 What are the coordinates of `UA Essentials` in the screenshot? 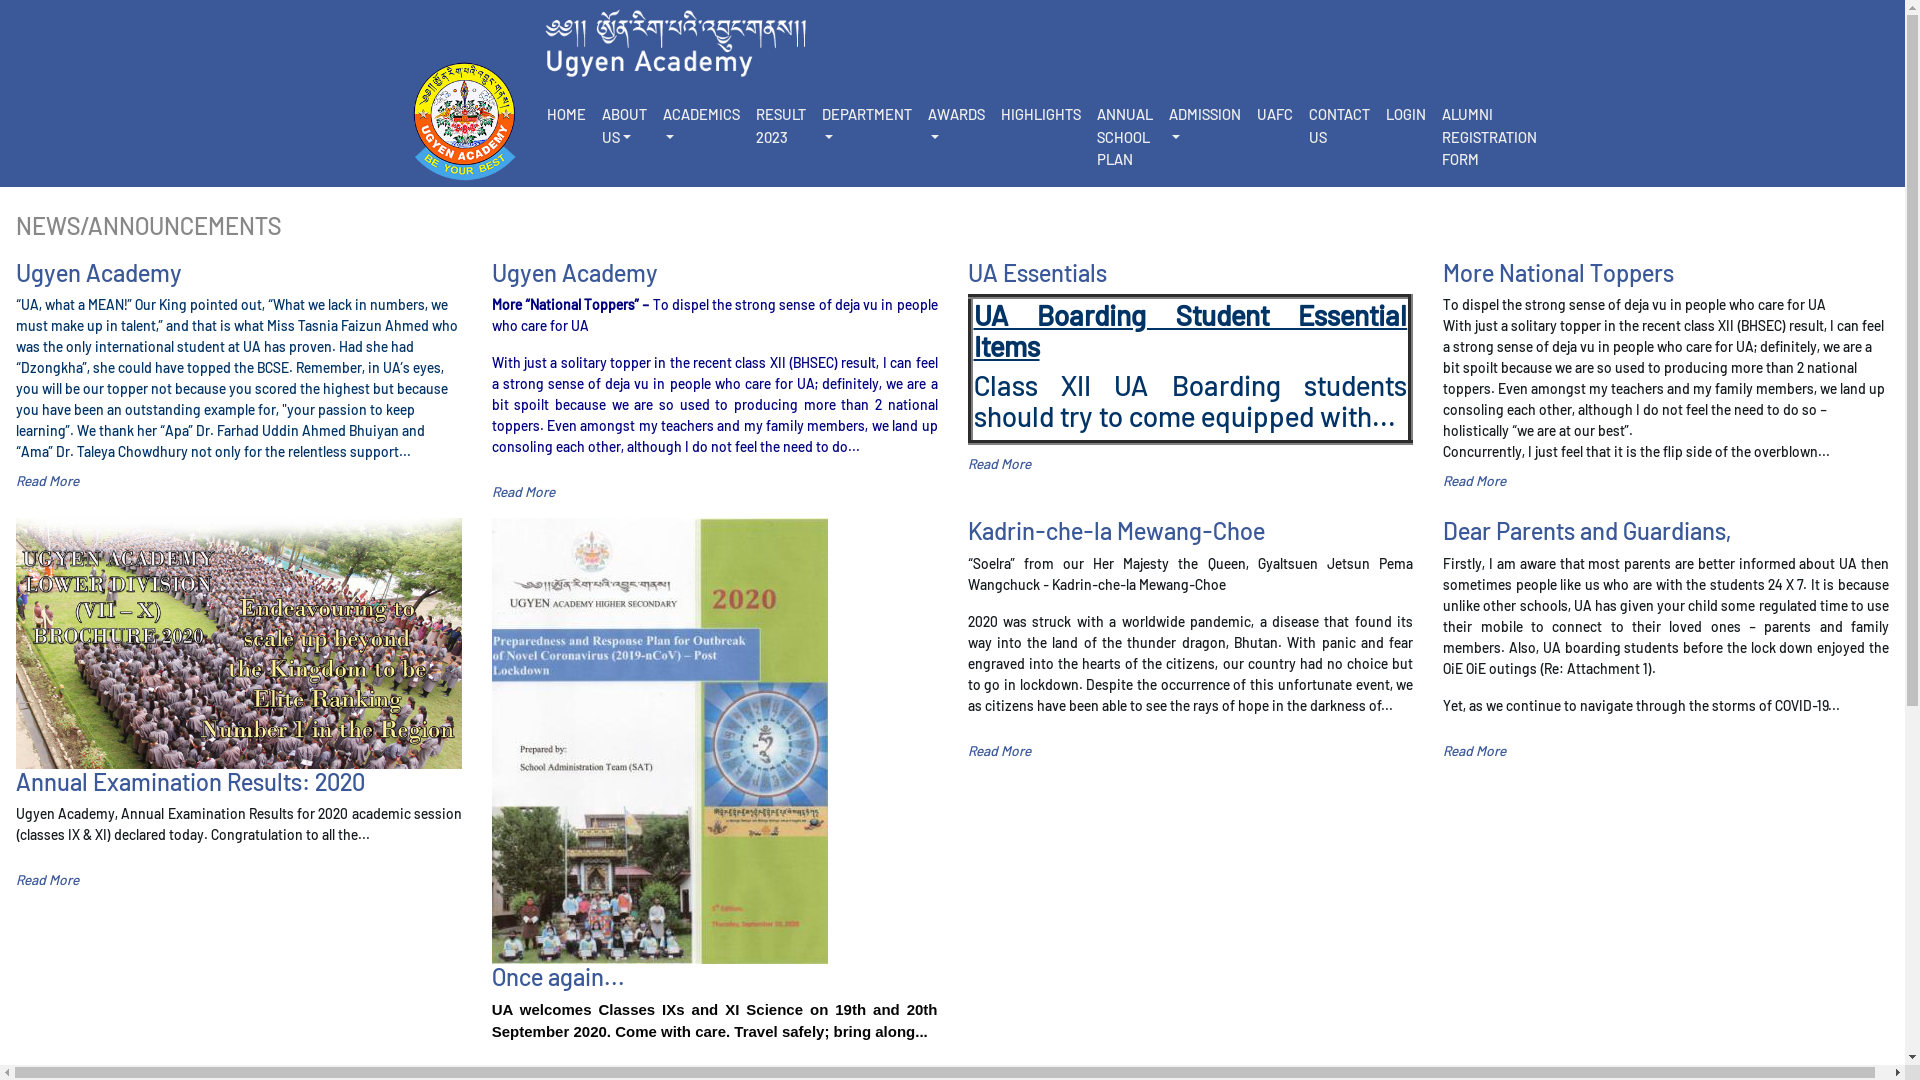 It's located at (1191, 273).